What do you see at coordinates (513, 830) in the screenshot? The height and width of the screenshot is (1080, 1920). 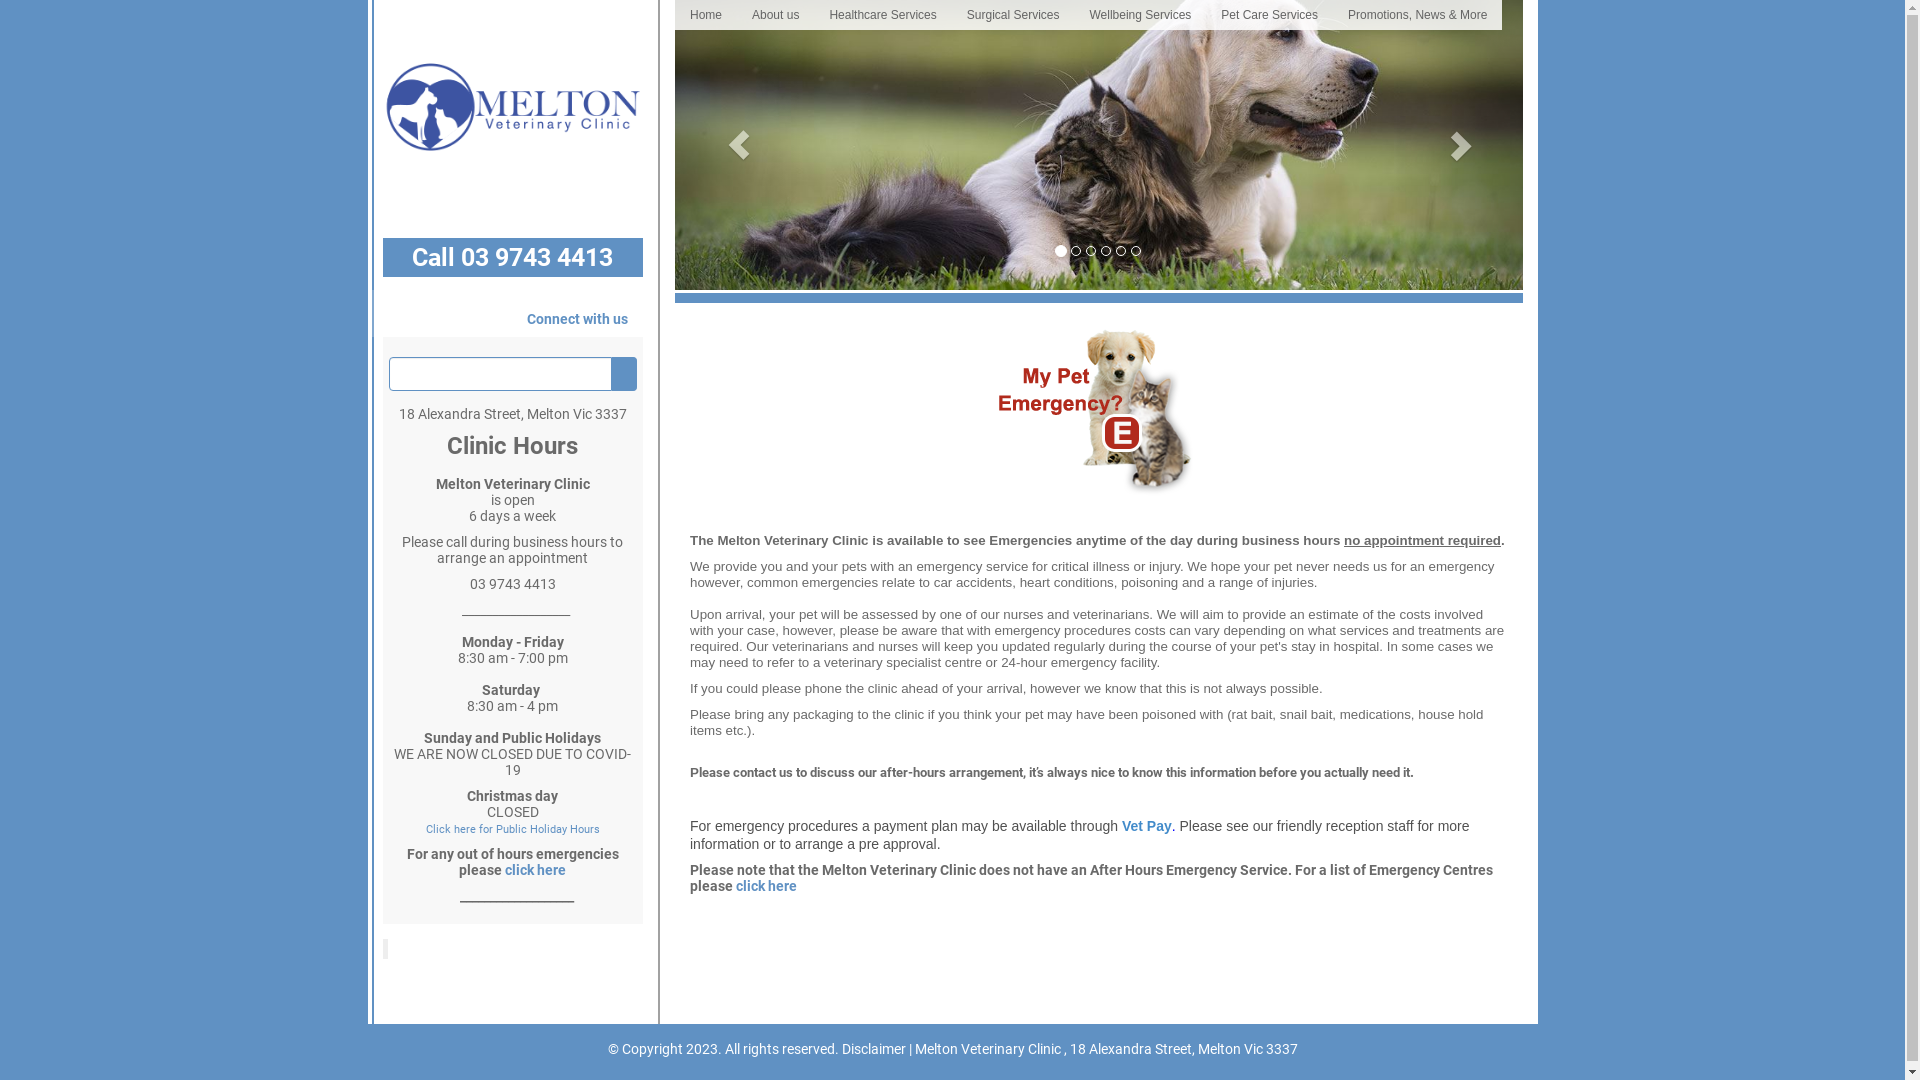 I see `Click here for Public Holiday Hours` at bounding box center [513, 830].